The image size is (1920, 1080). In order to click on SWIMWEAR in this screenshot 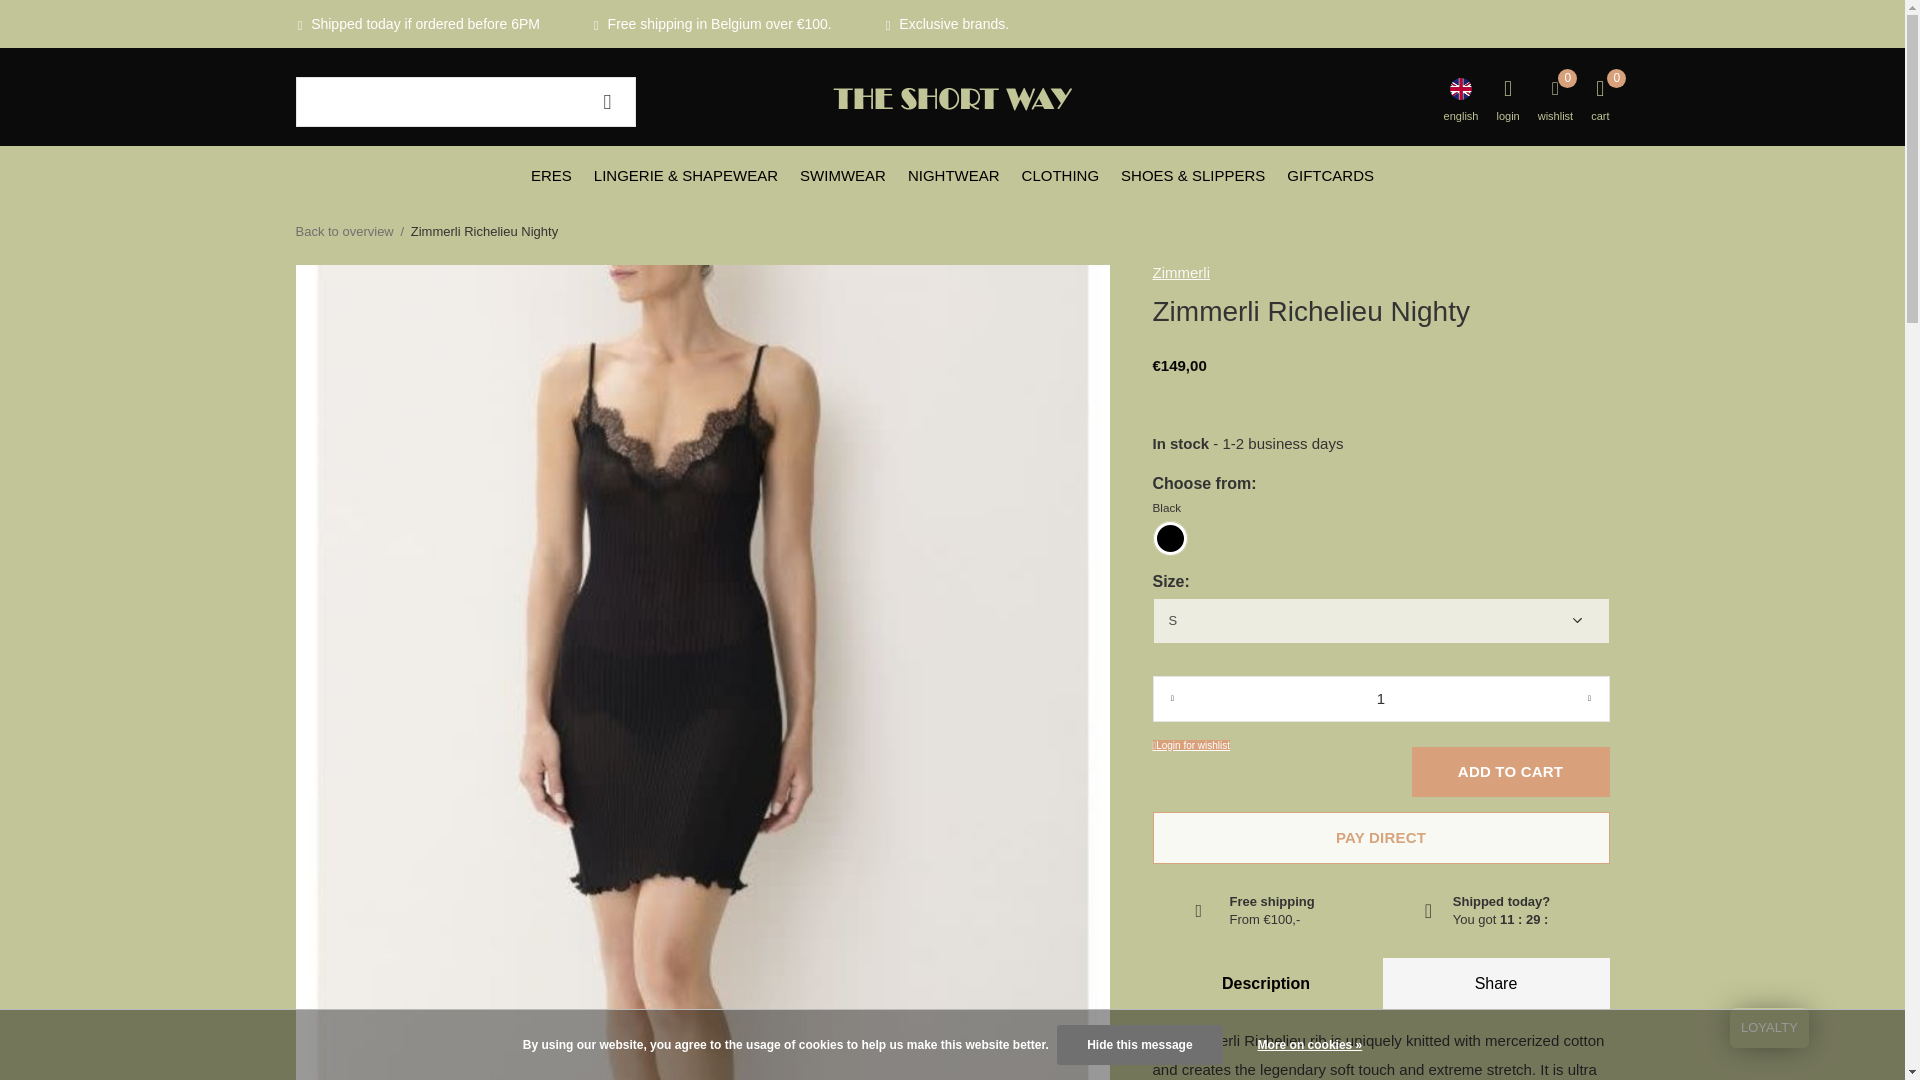, I will do `click(842, 174)`.